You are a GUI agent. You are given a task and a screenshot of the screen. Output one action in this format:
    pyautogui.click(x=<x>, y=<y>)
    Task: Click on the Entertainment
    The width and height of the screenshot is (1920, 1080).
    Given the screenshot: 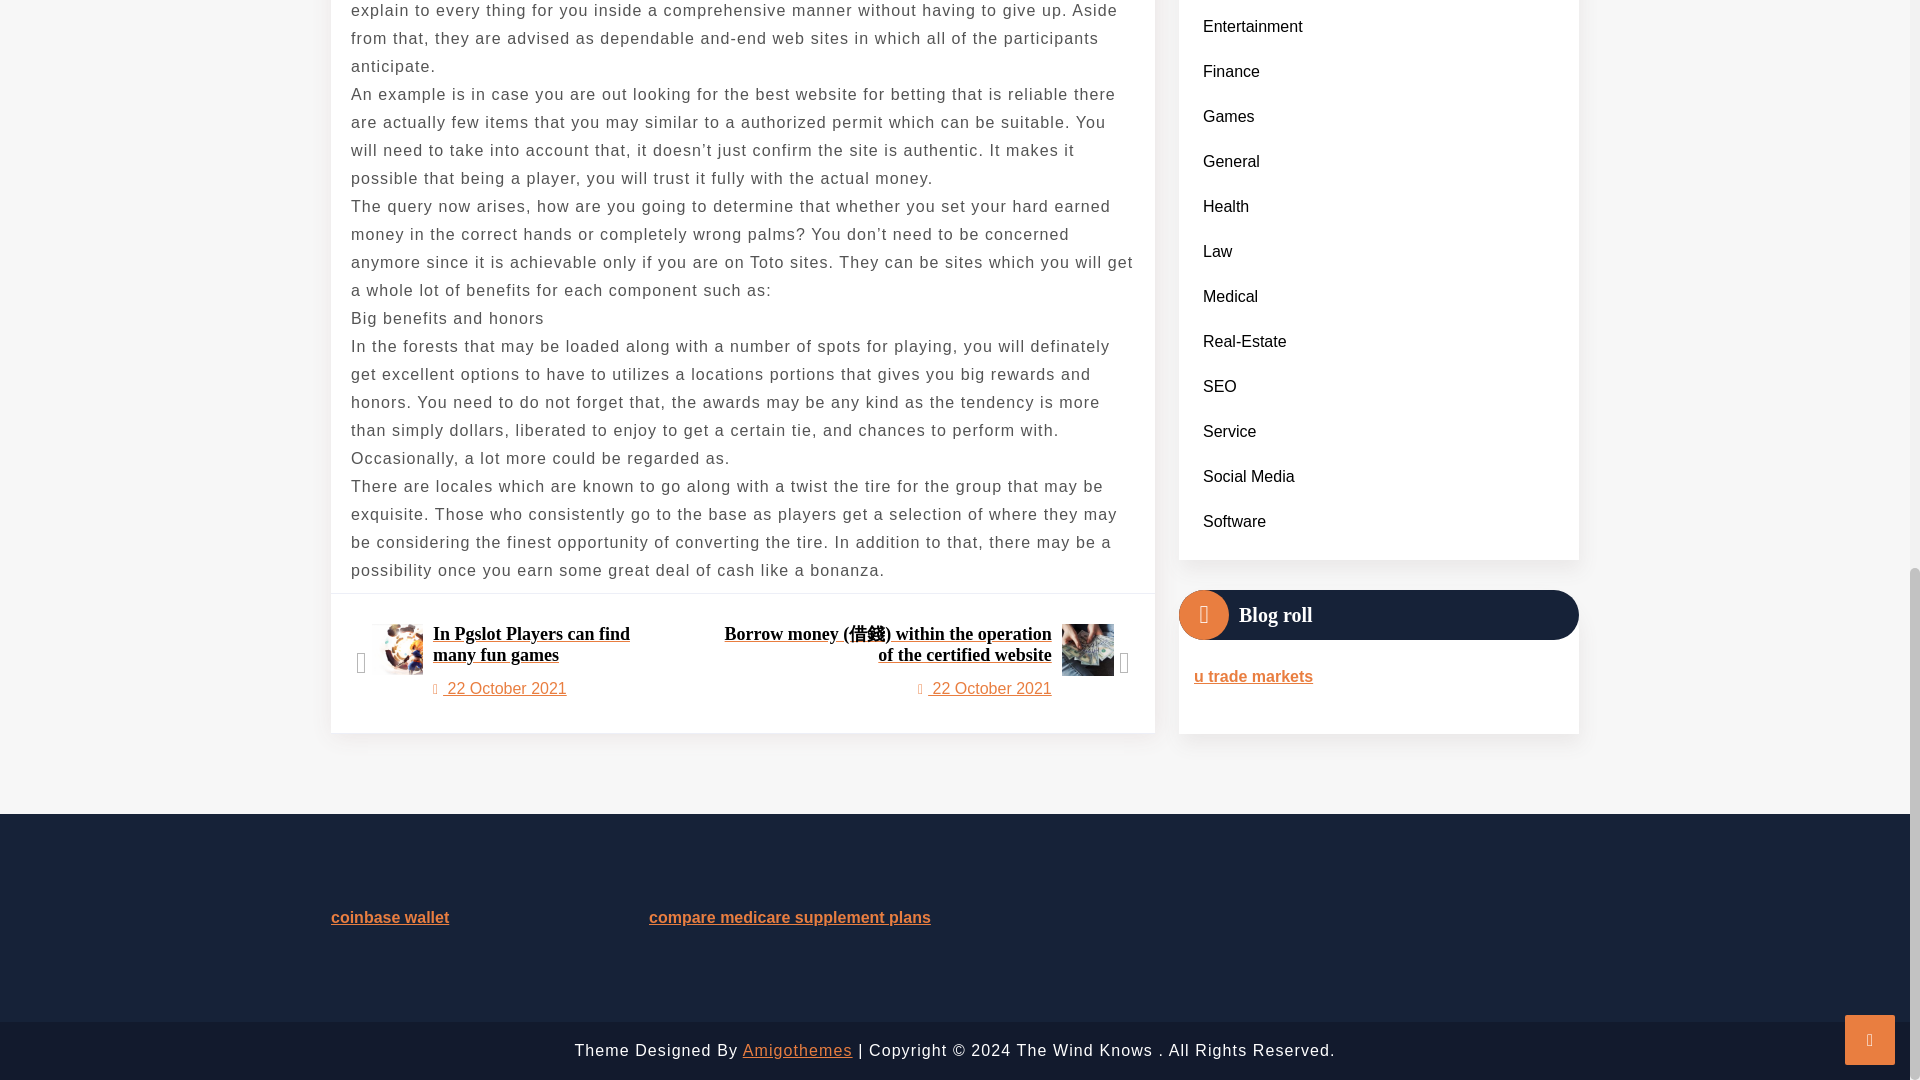 What is the action you would take?
    pyautogui.click(x=1230, y=56)
    